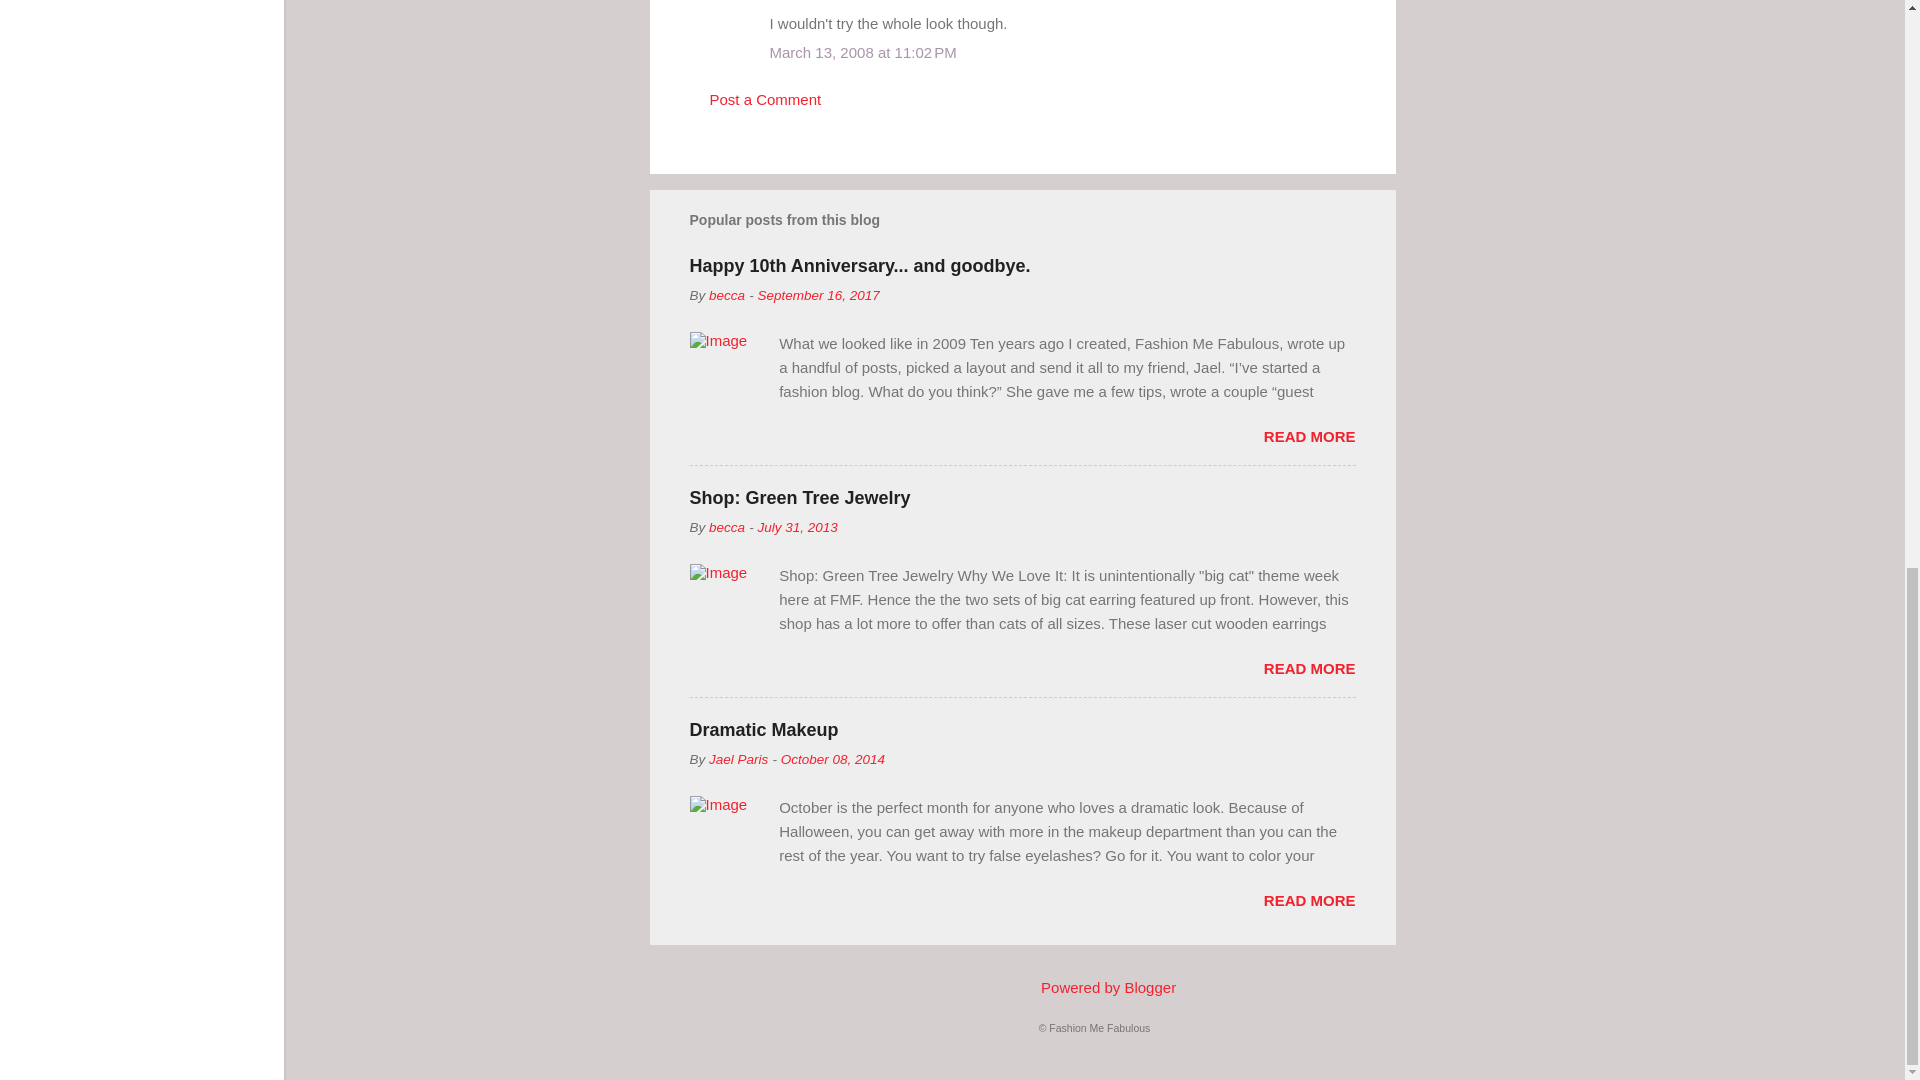 The width and height of the screenshot is (1920, 1080). Describe the element at coordinates (764, 730) in the screenshot. I see `Dramatic Makeup` at that location.